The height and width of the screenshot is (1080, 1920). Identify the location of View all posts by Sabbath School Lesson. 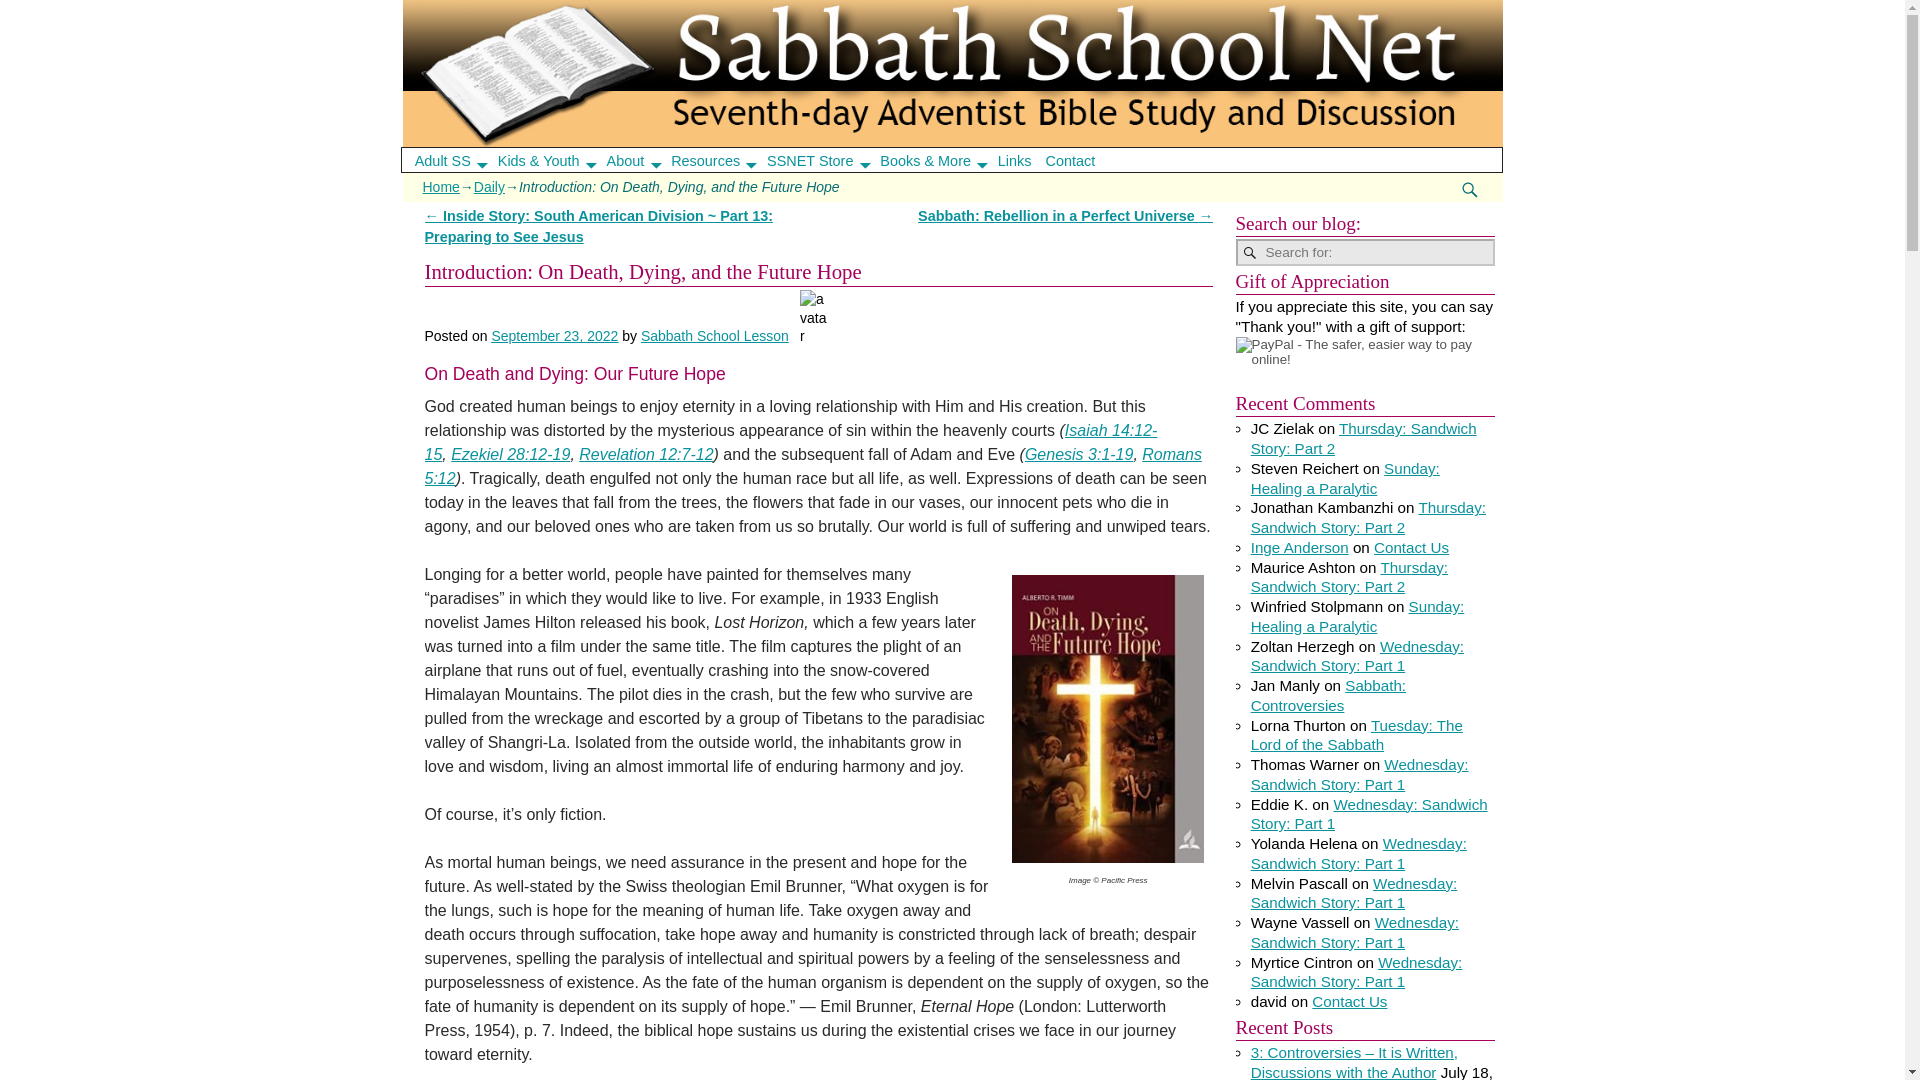
(715, 336).